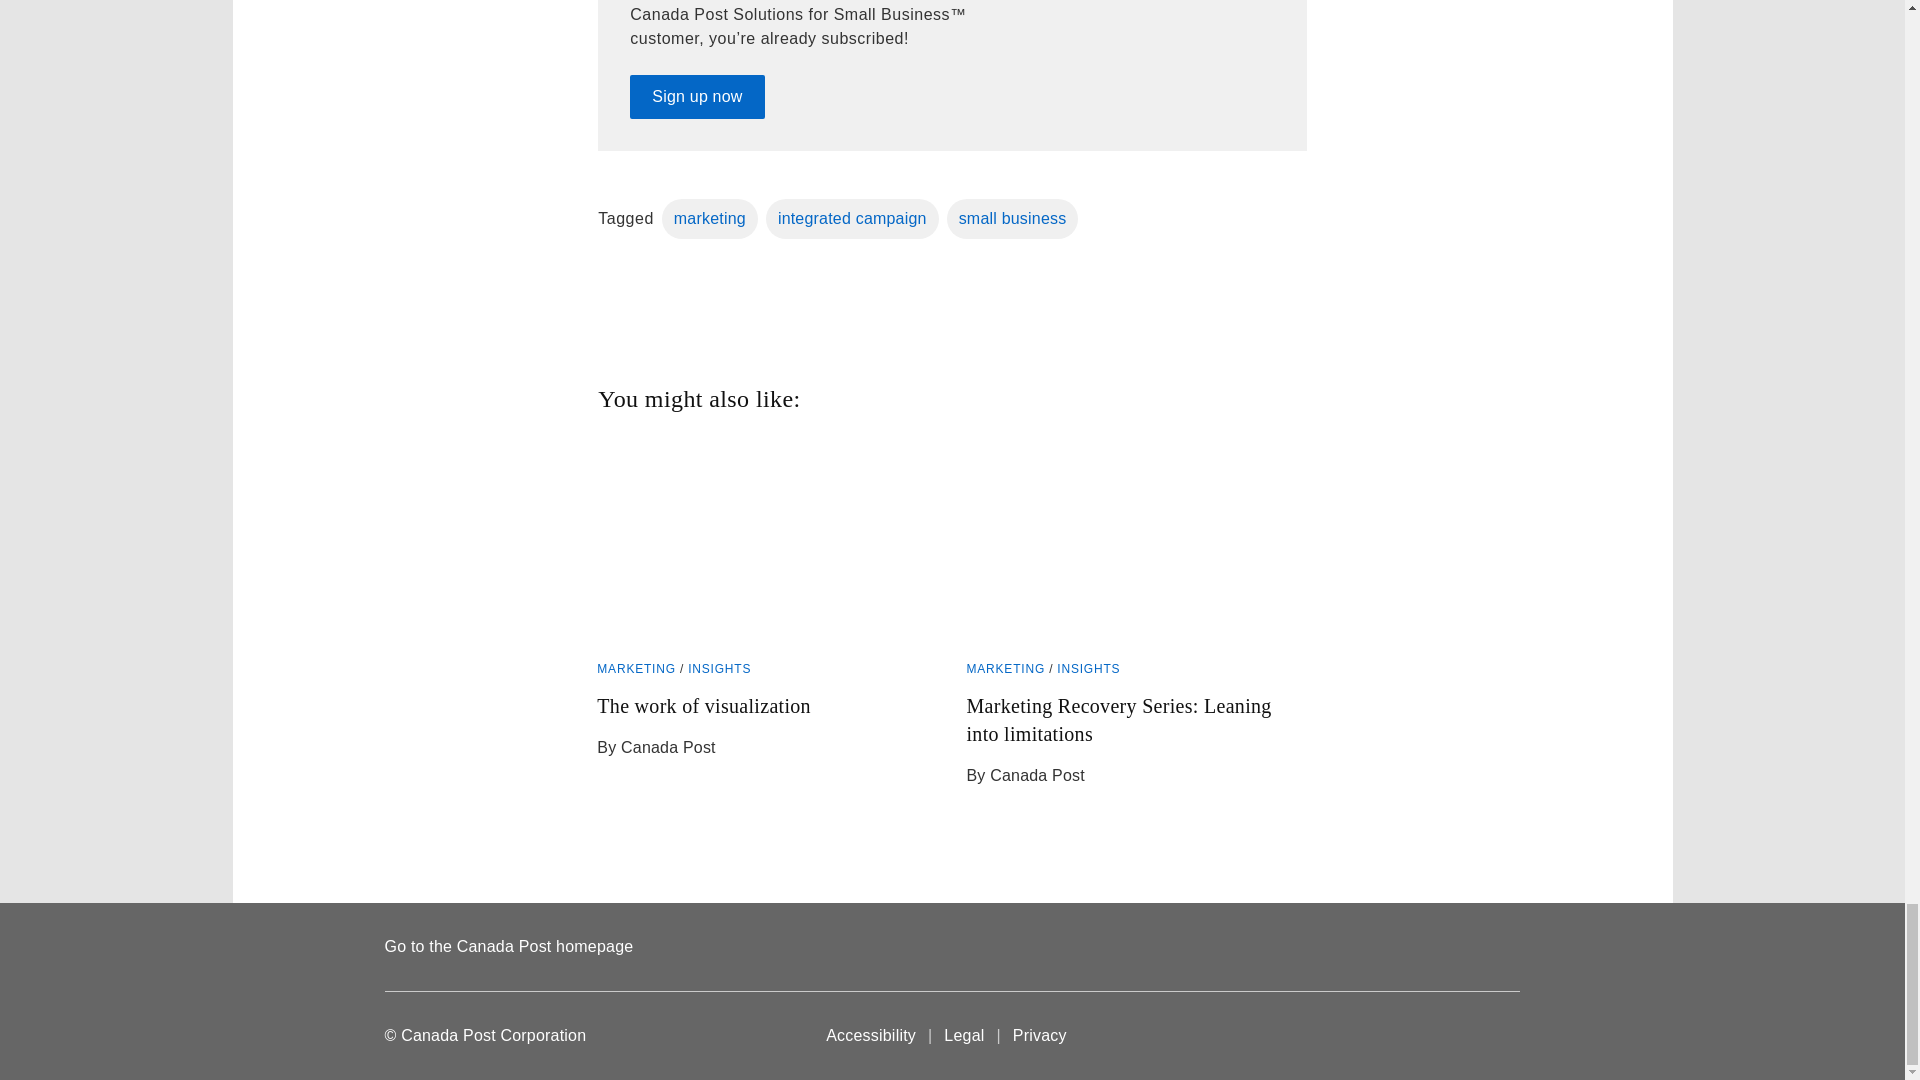  I want to click on integrated campaign, so click(1012, 218).